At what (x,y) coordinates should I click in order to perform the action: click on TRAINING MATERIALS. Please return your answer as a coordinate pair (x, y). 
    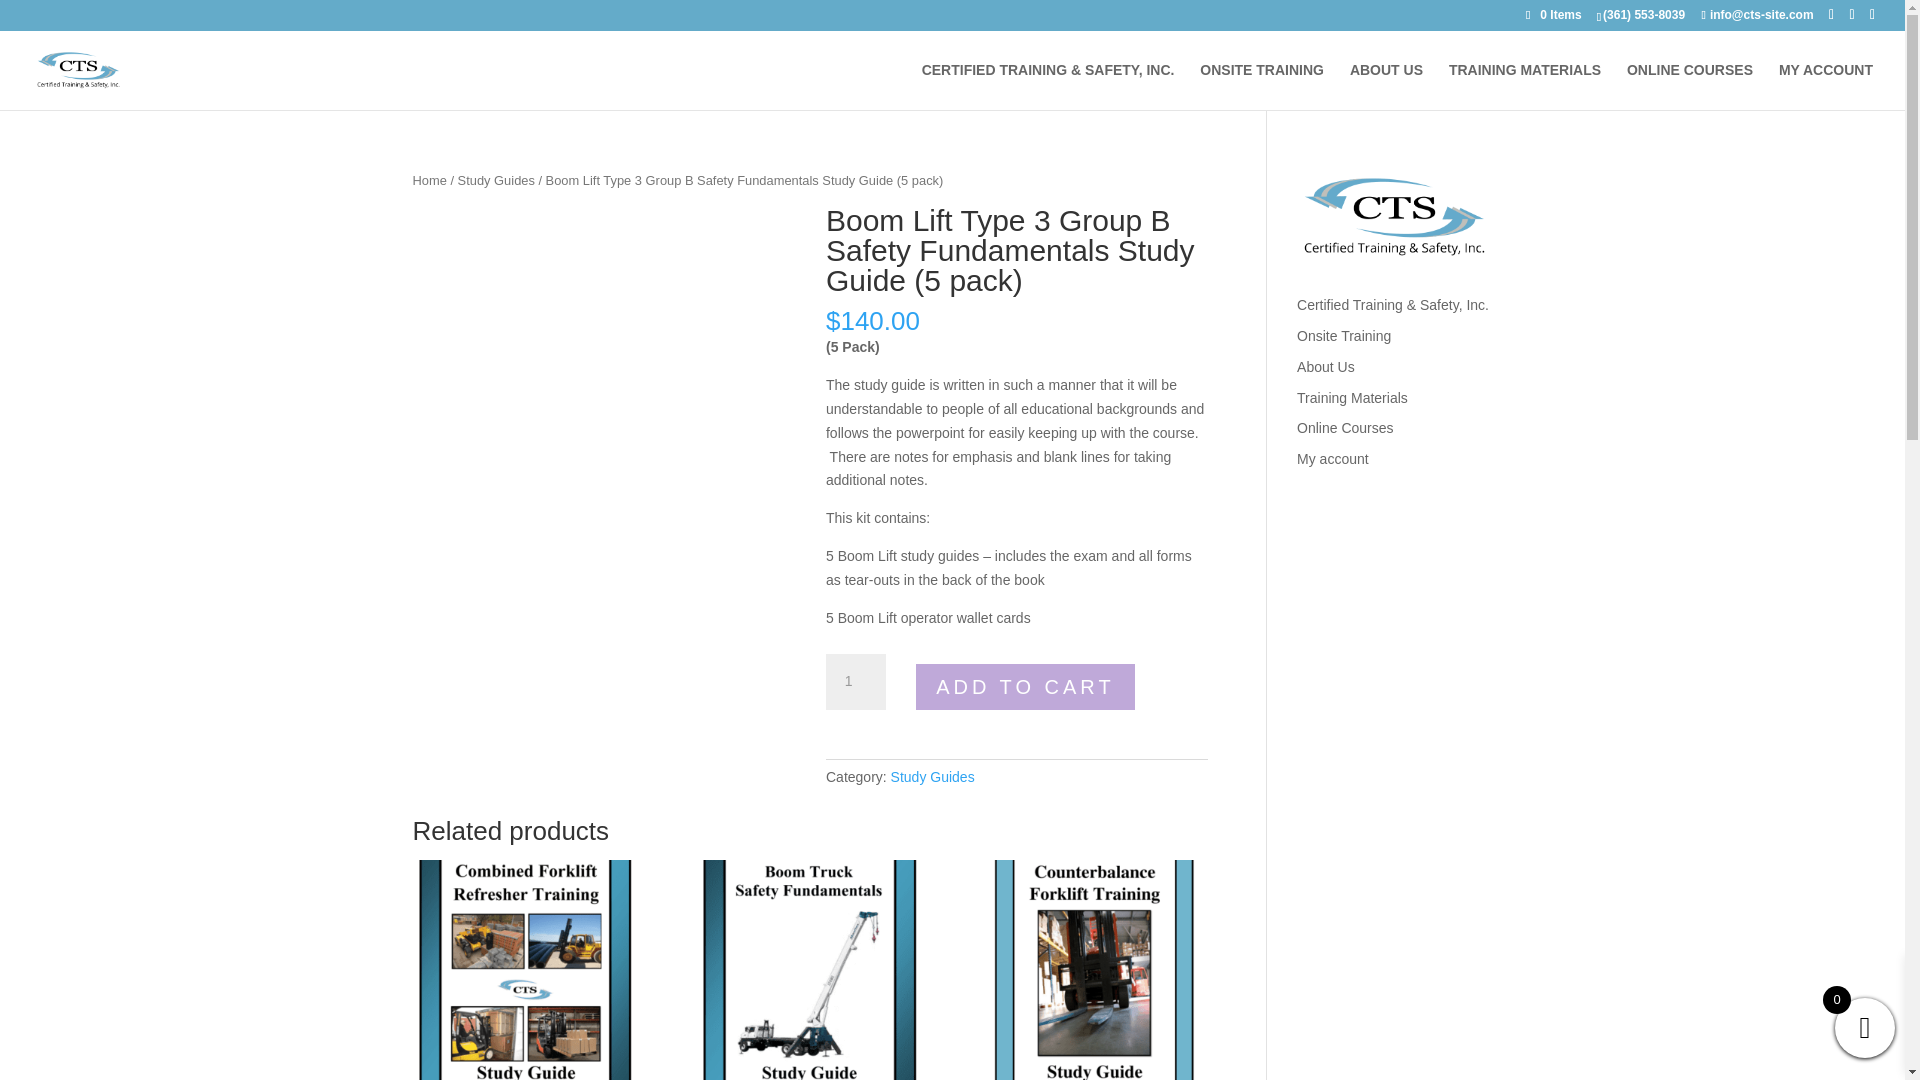
    Looking at the image, I should click on (1525, 86).